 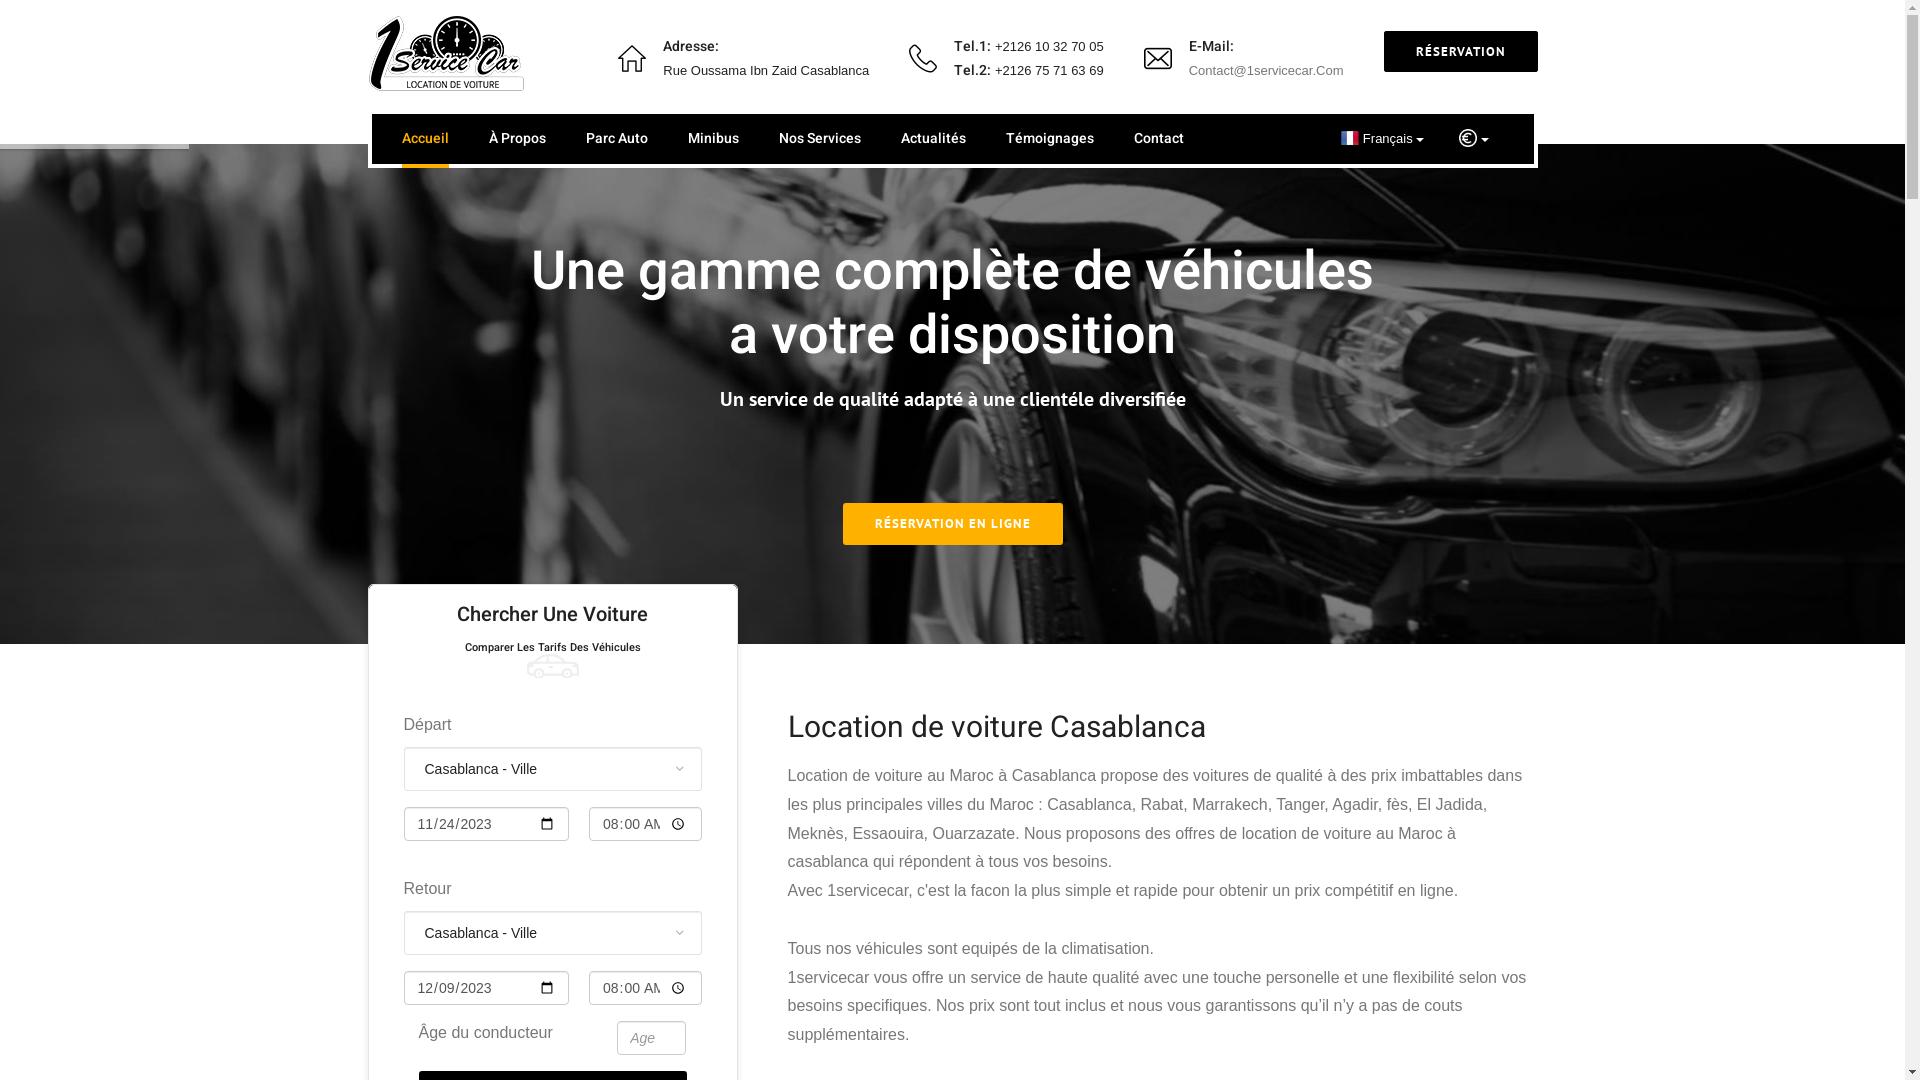 I want to click on Accueil, so click(x=426, y=139).